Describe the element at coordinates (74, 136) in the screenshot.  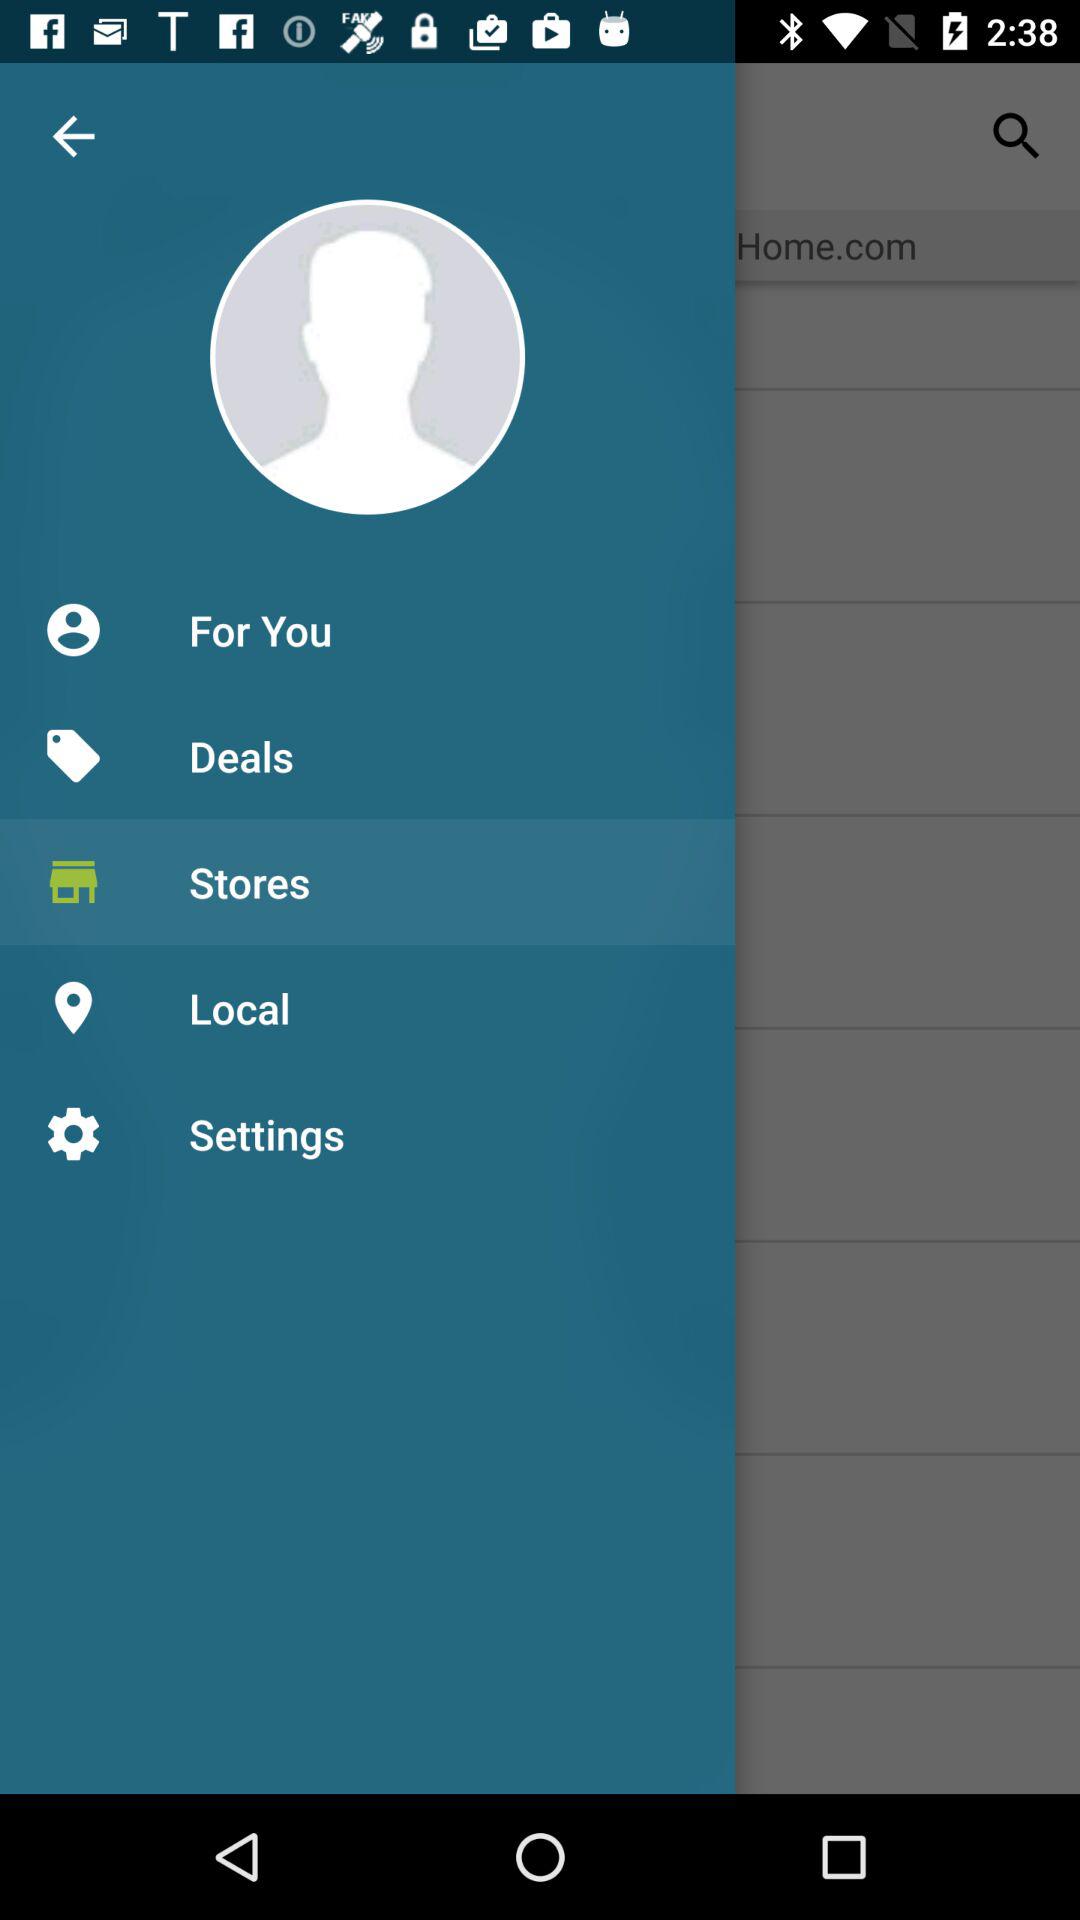
I see `click back arrow icon in left top corner` at that location.